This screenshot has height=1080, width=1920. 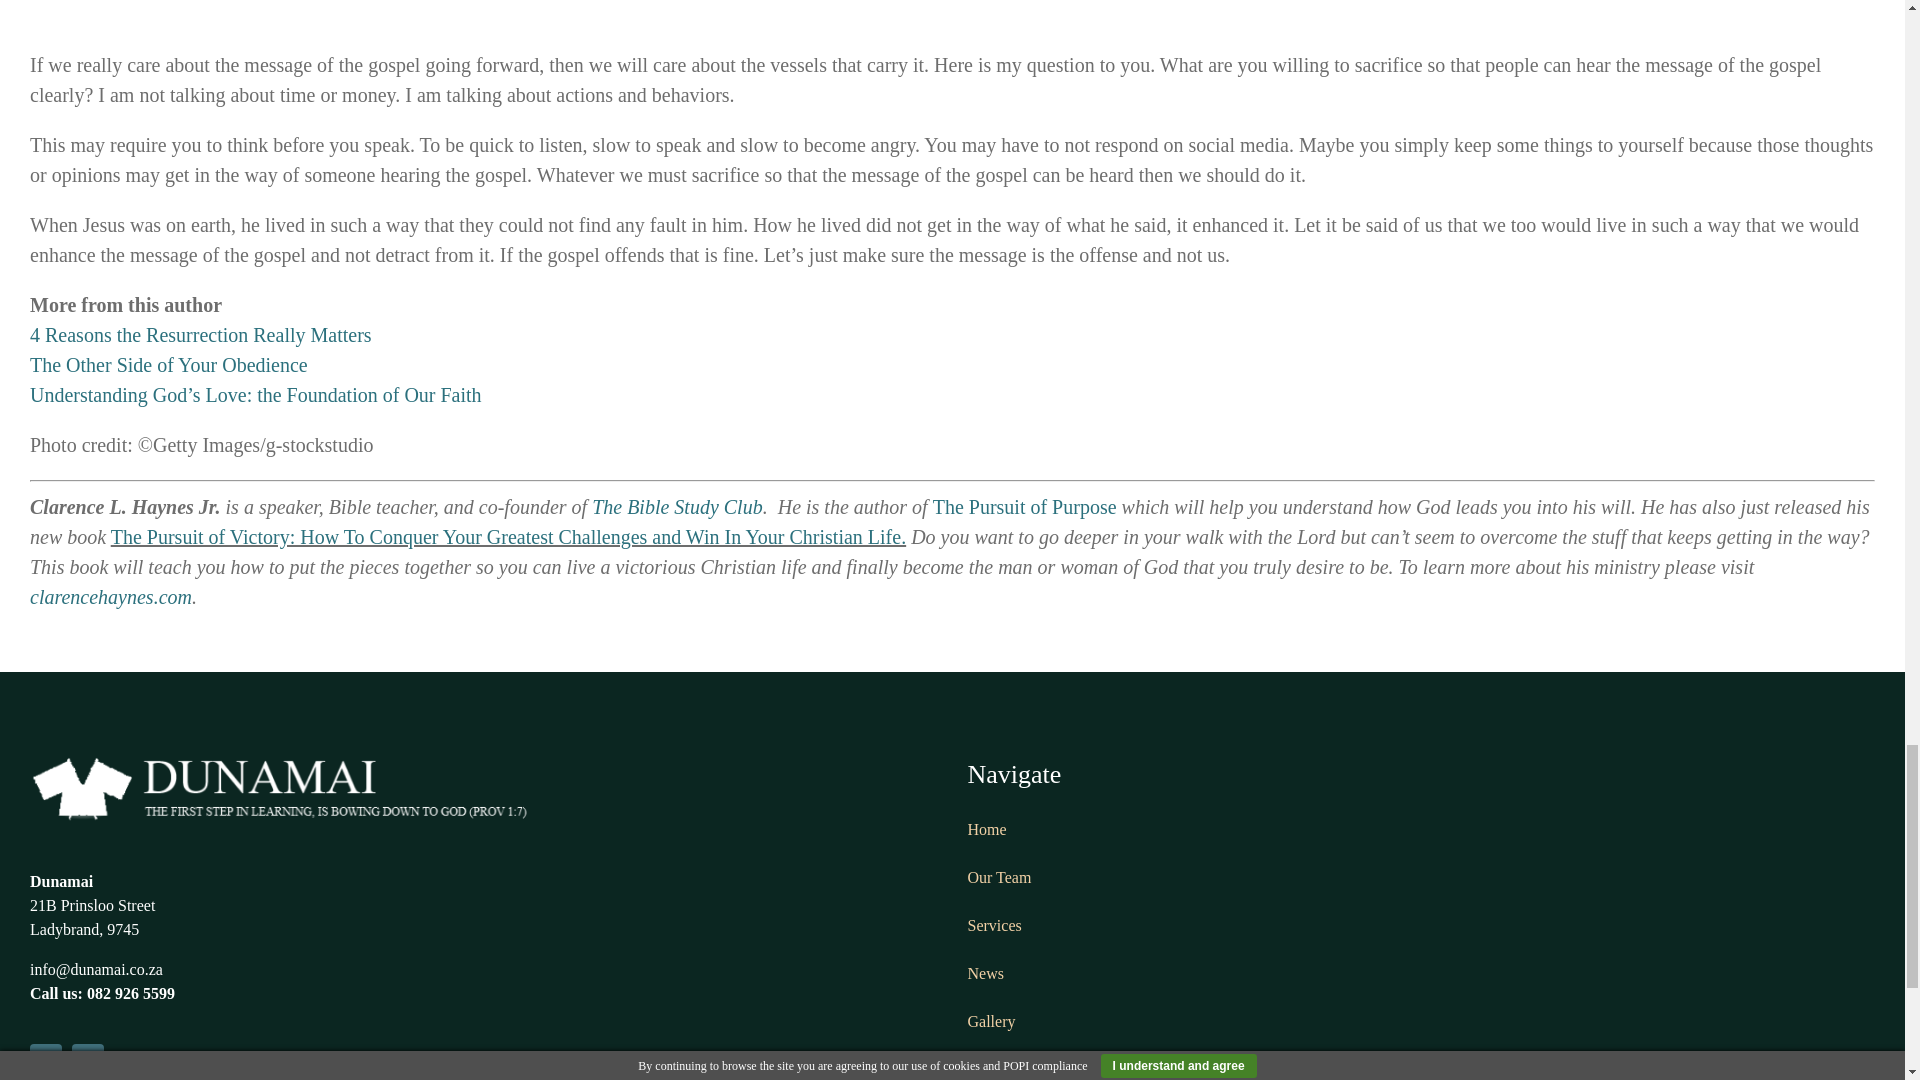 What do you see at coordinates (280, 788) in the screenshot?
I see `WhiteLogo` at bounding box center [280, 788].